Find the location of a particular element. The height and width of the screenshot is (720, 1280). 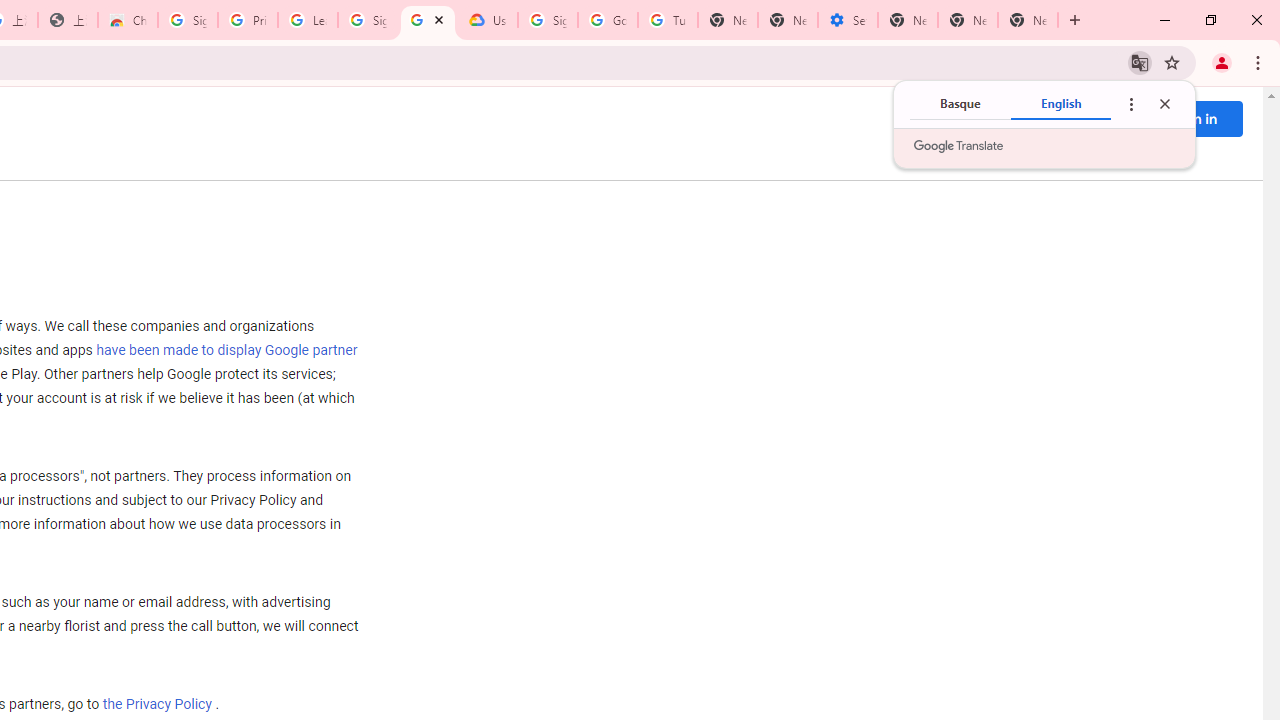

Sign in - Google Accounts is located at coordinates (368, 20).